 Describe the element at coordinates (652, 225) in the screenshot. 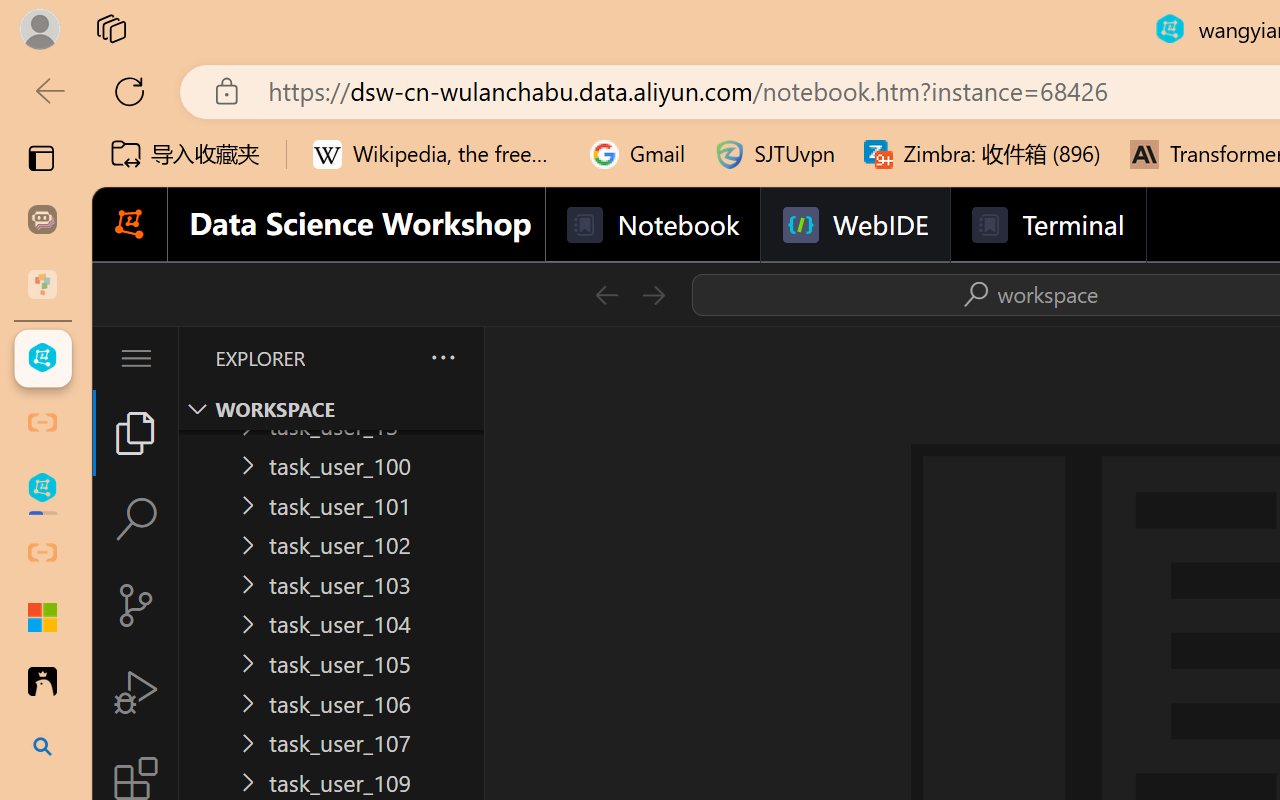

I see `Notebook` at that location.